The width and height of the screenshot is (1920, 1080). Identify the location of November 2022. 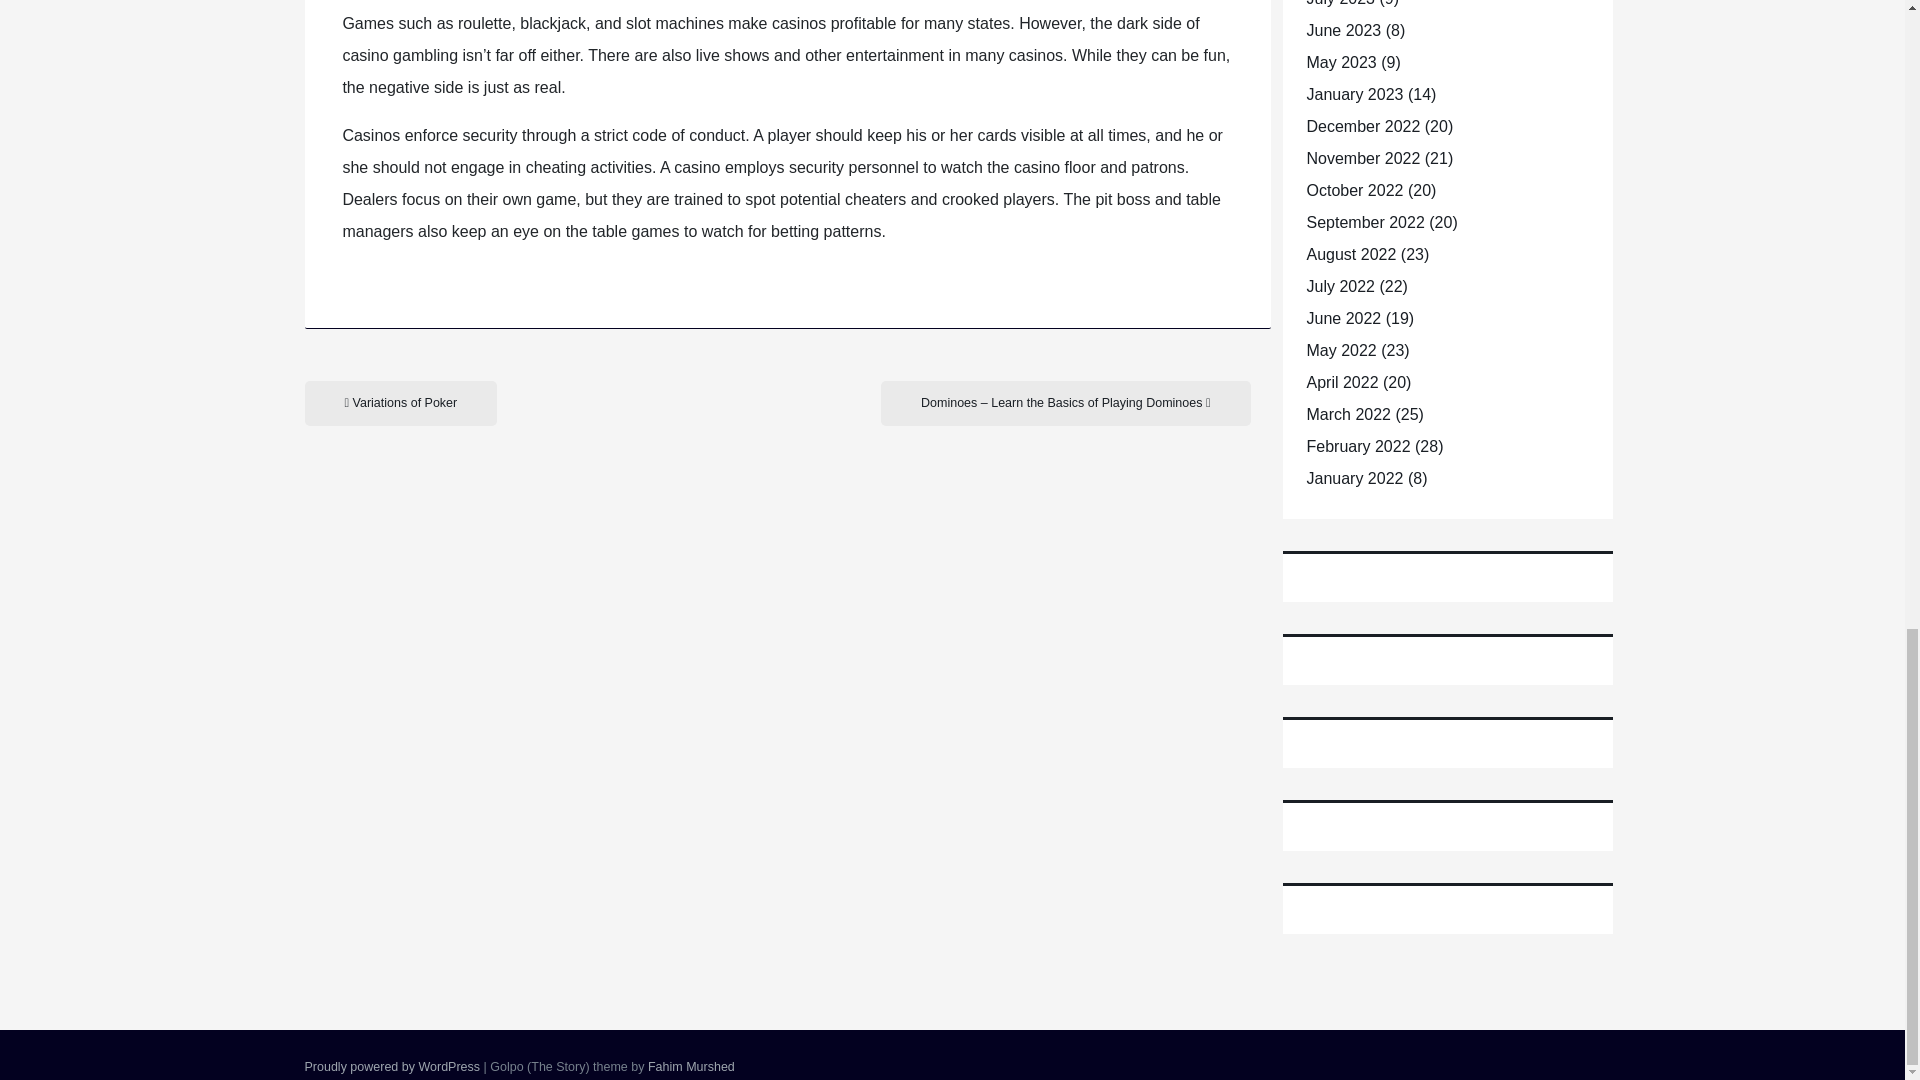
(1362, 158).